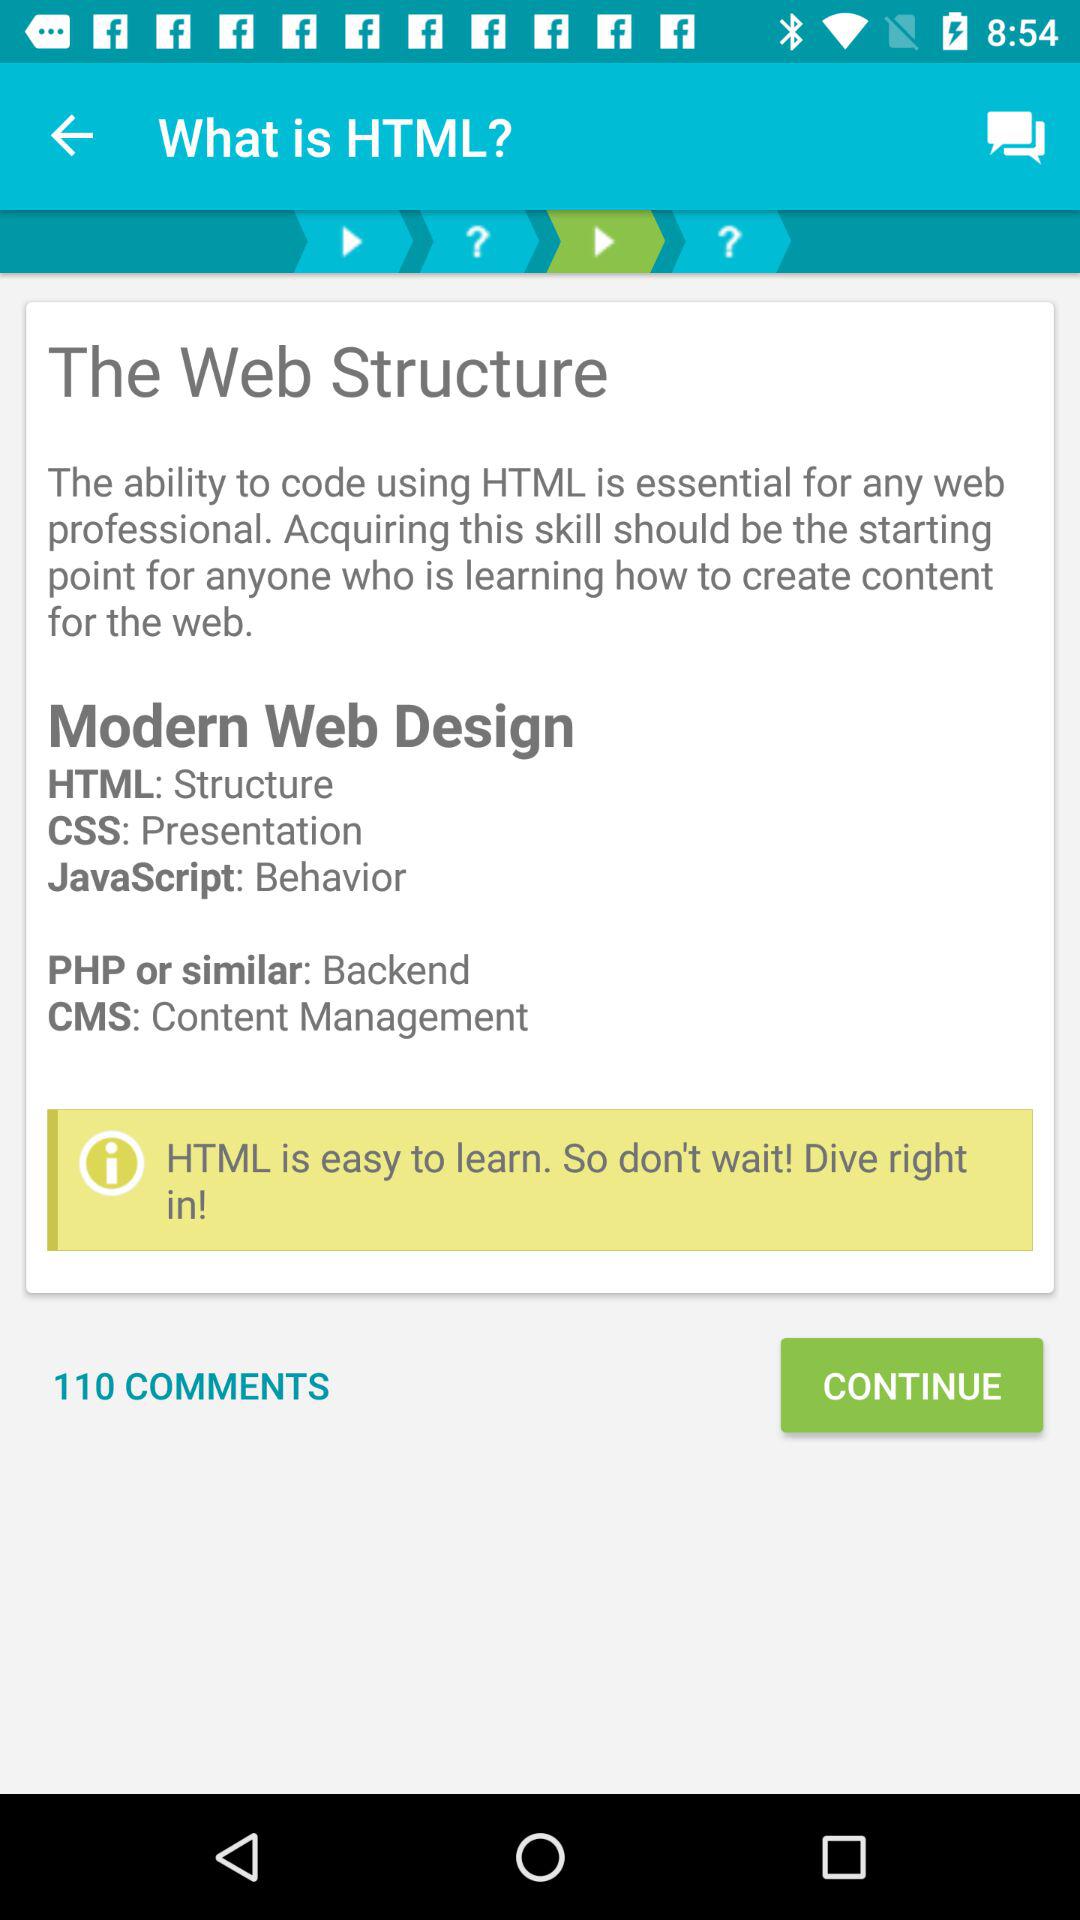 The width and height of the screenshot is (1080, 1920). I want to click on show the actual page, so click(603, 242).